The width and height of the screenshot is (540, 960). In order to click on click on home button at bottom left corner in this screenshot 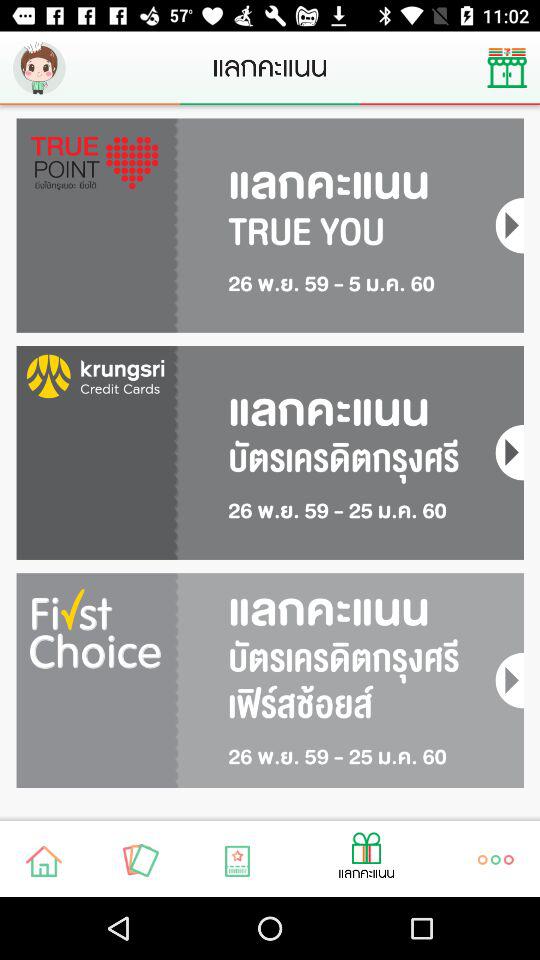, I will do `click(44, 861)`.